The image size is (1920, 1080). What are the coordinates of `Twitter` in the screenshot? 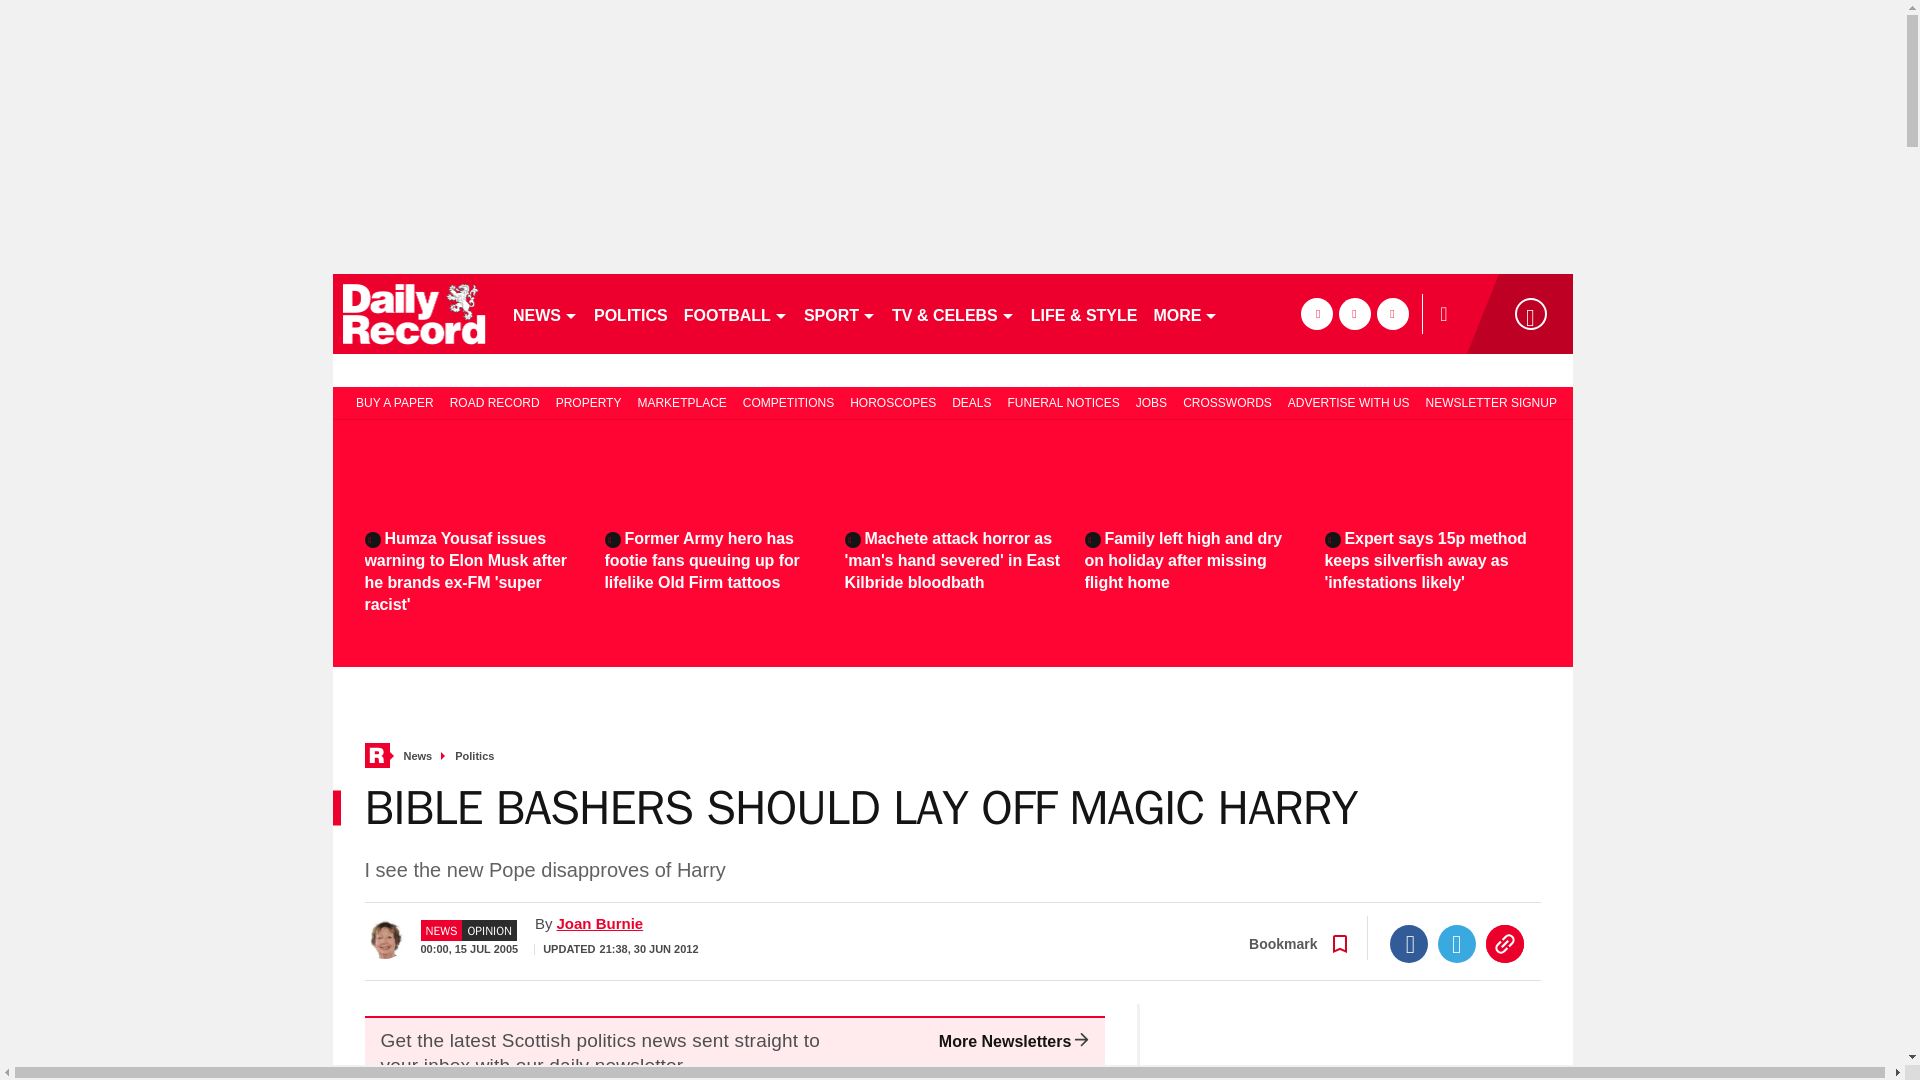 It's located at (1457, 944).